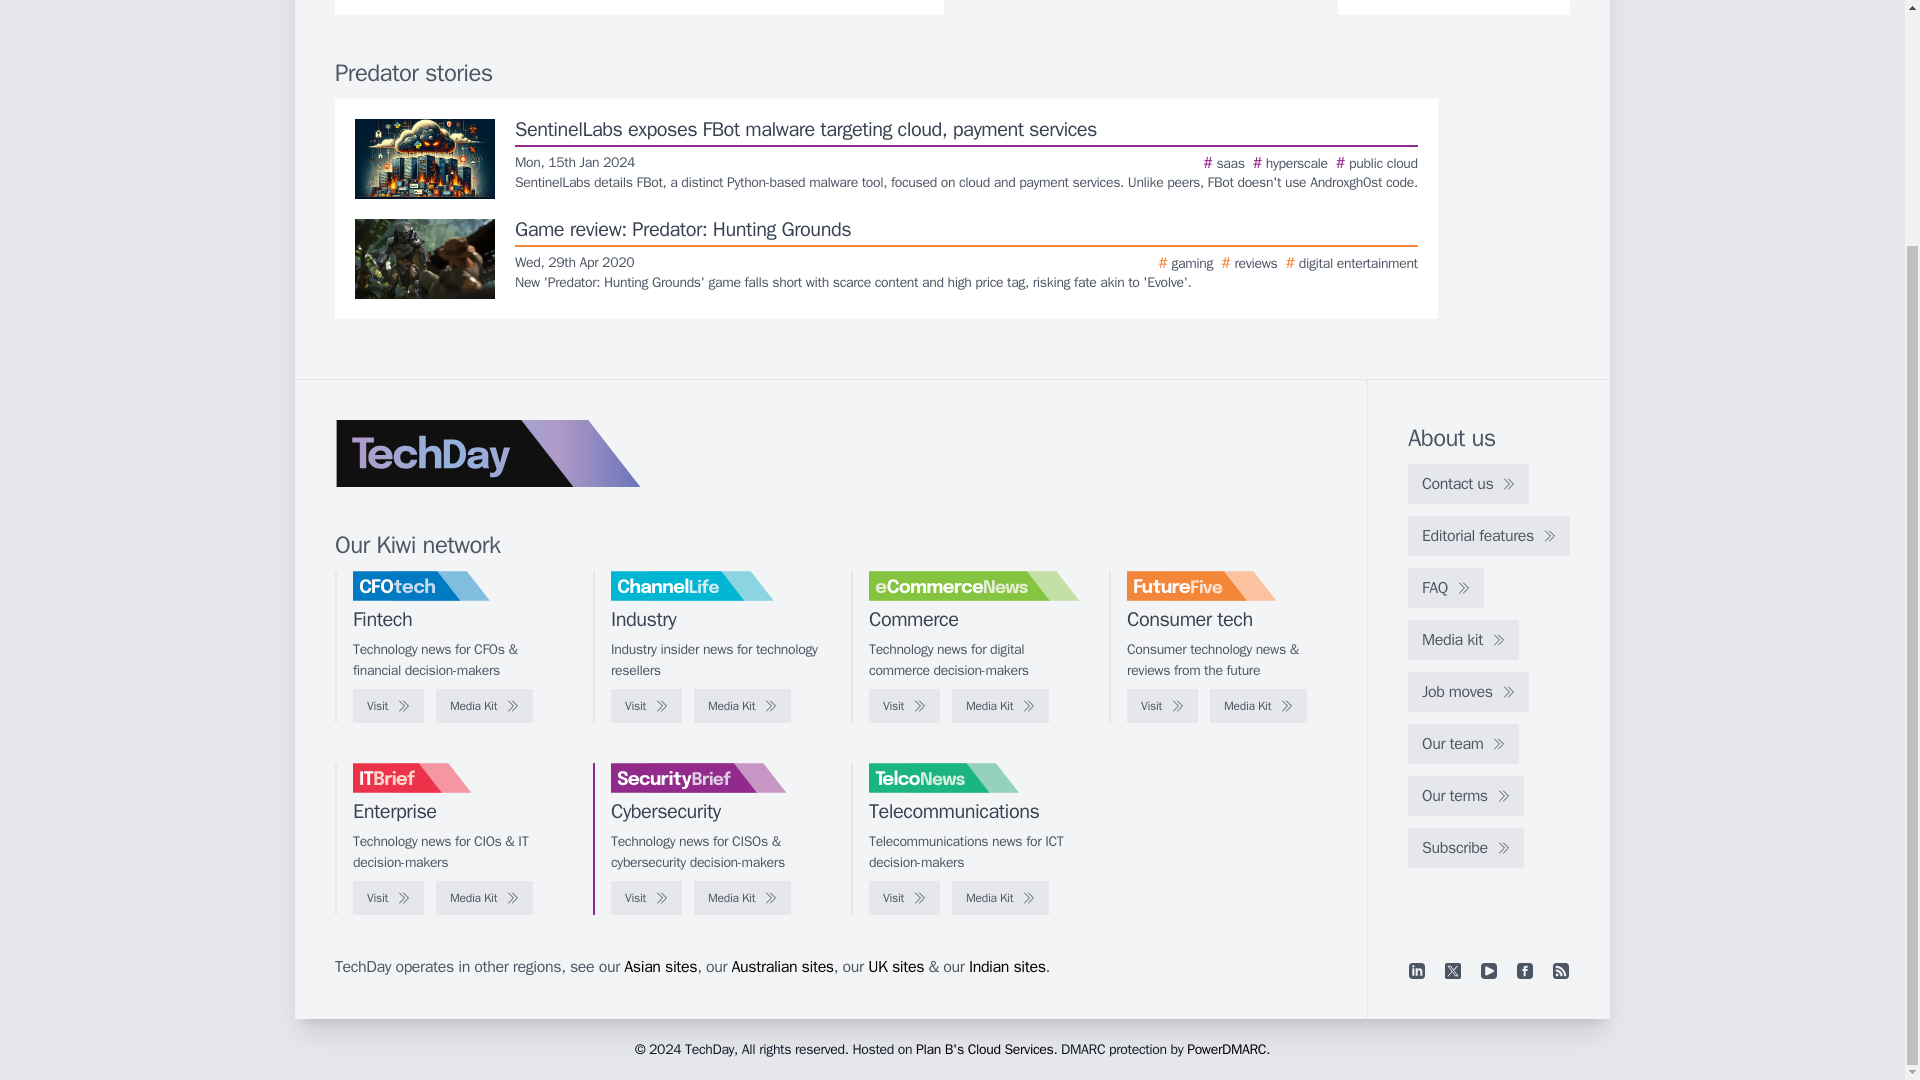  What do you see at coordinates (484, 898) in the screenshot?
I see `Media Kit` at bounding box center [484, 898].